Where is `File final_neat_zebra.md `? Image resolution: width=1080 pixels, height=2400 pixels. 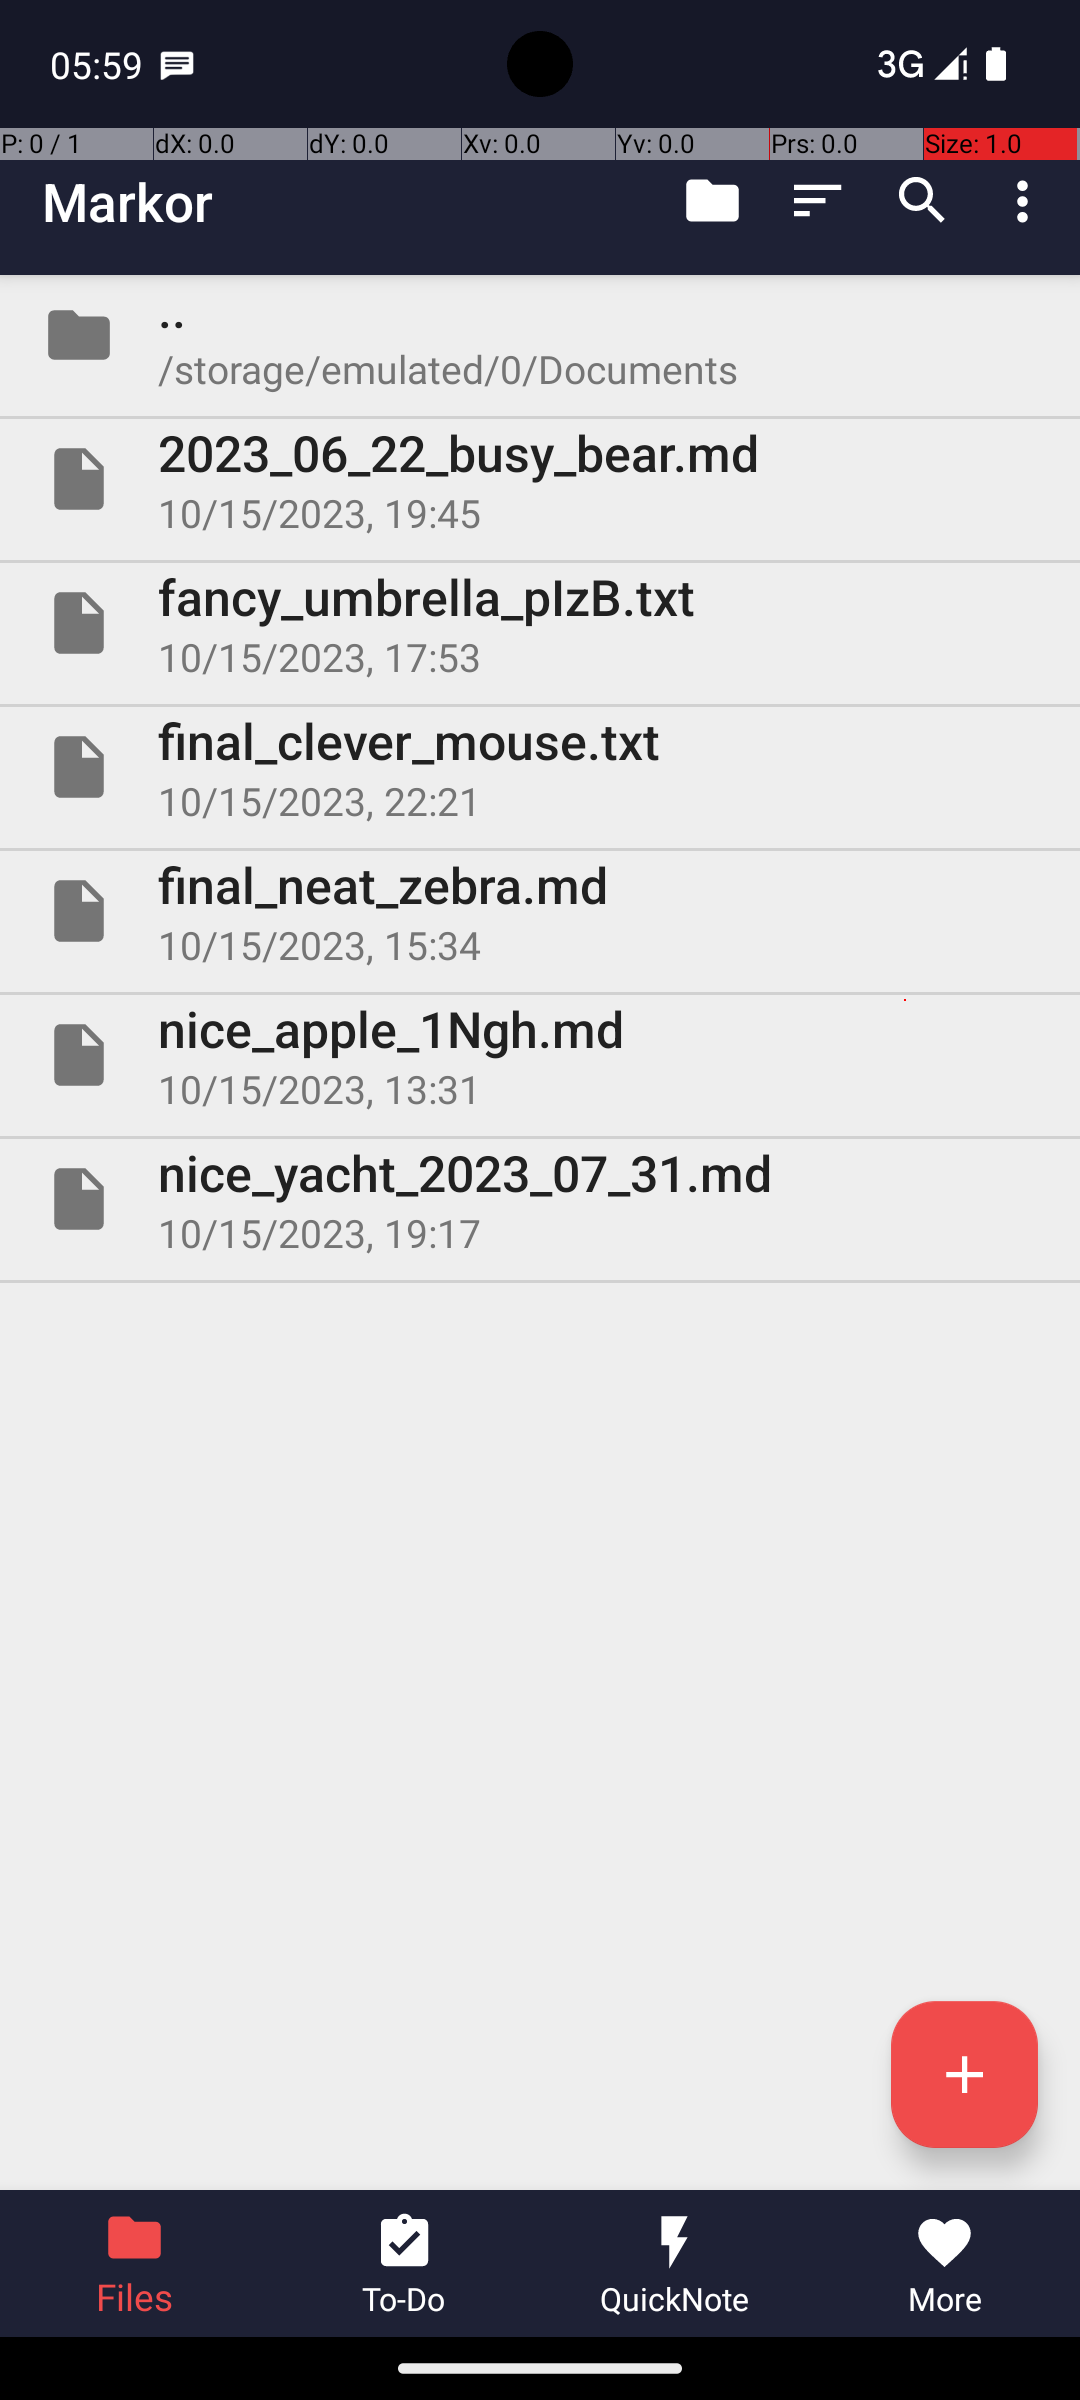
File final_neat_zebra.md  is located at coordinates (540, 910).